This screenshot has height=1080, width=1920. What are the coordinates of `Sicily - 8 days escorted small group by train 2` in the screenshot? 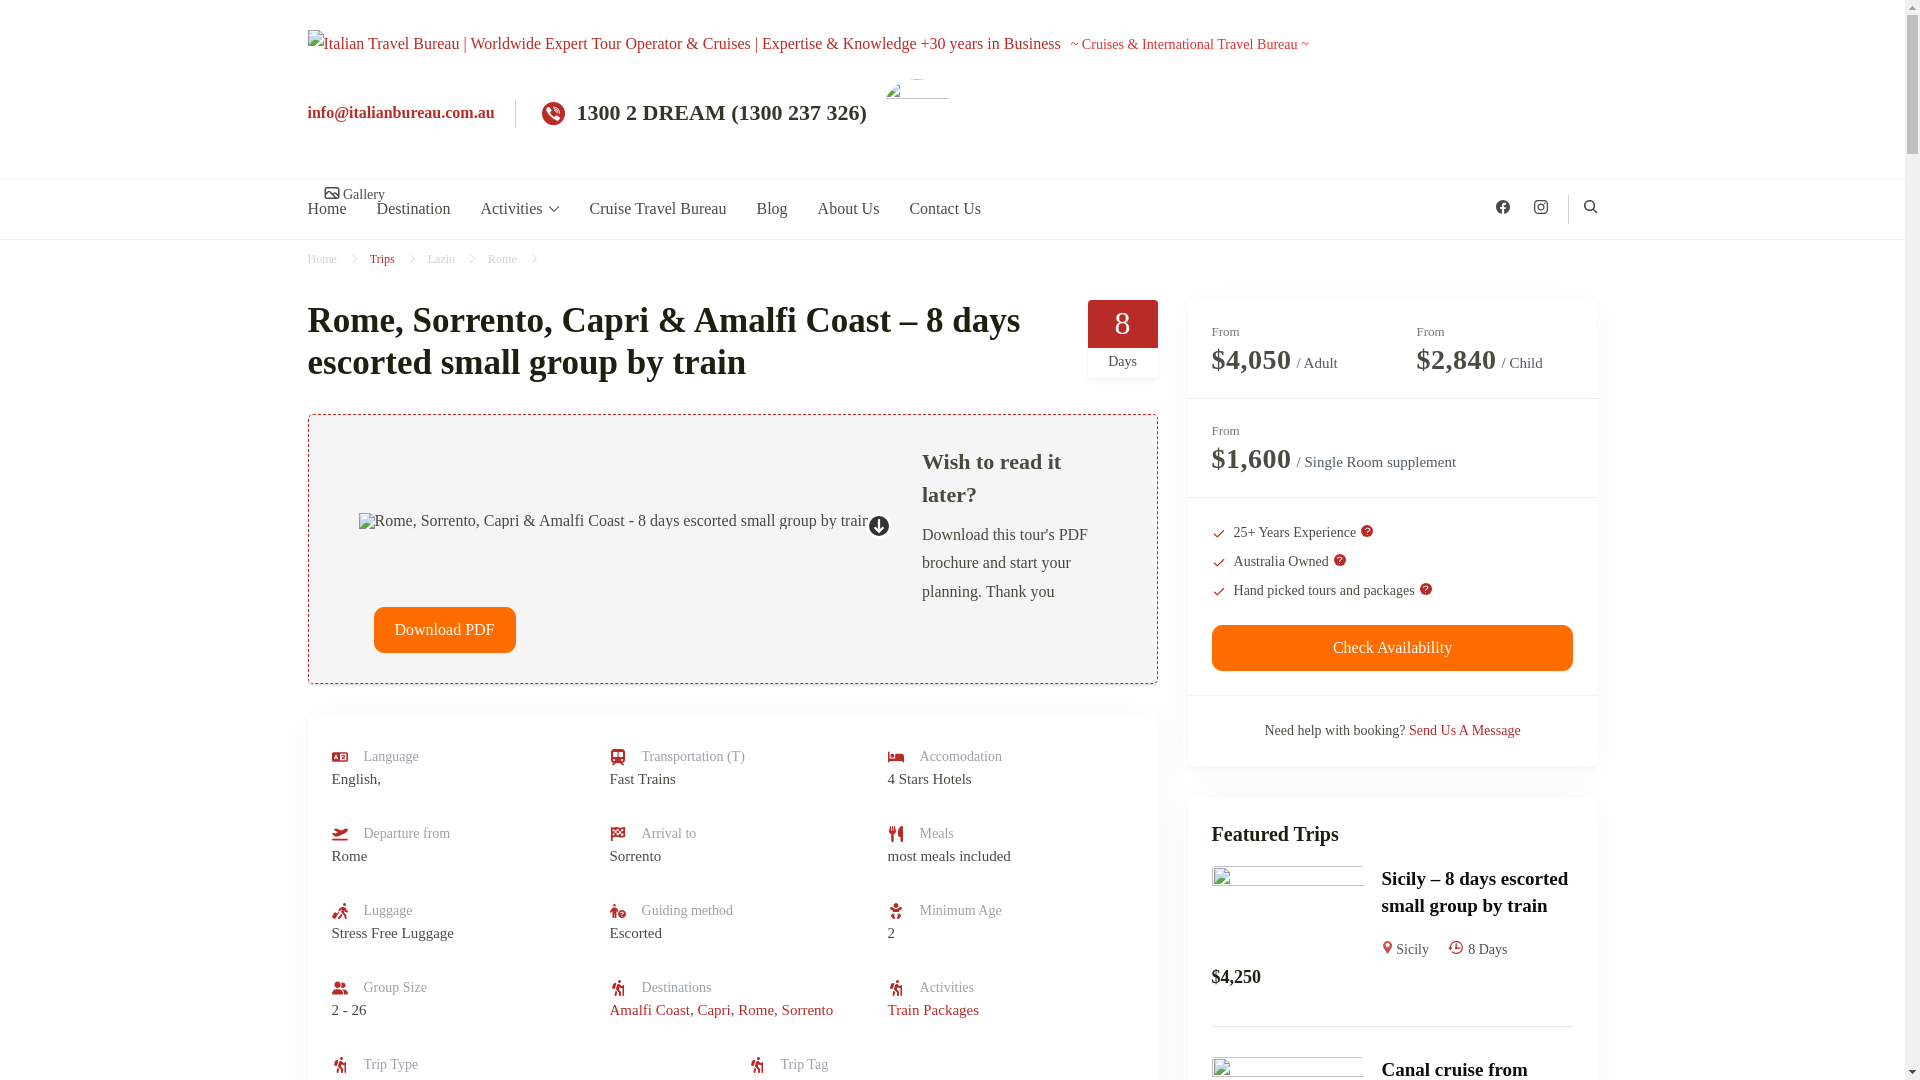 It's located at (1287, 912).